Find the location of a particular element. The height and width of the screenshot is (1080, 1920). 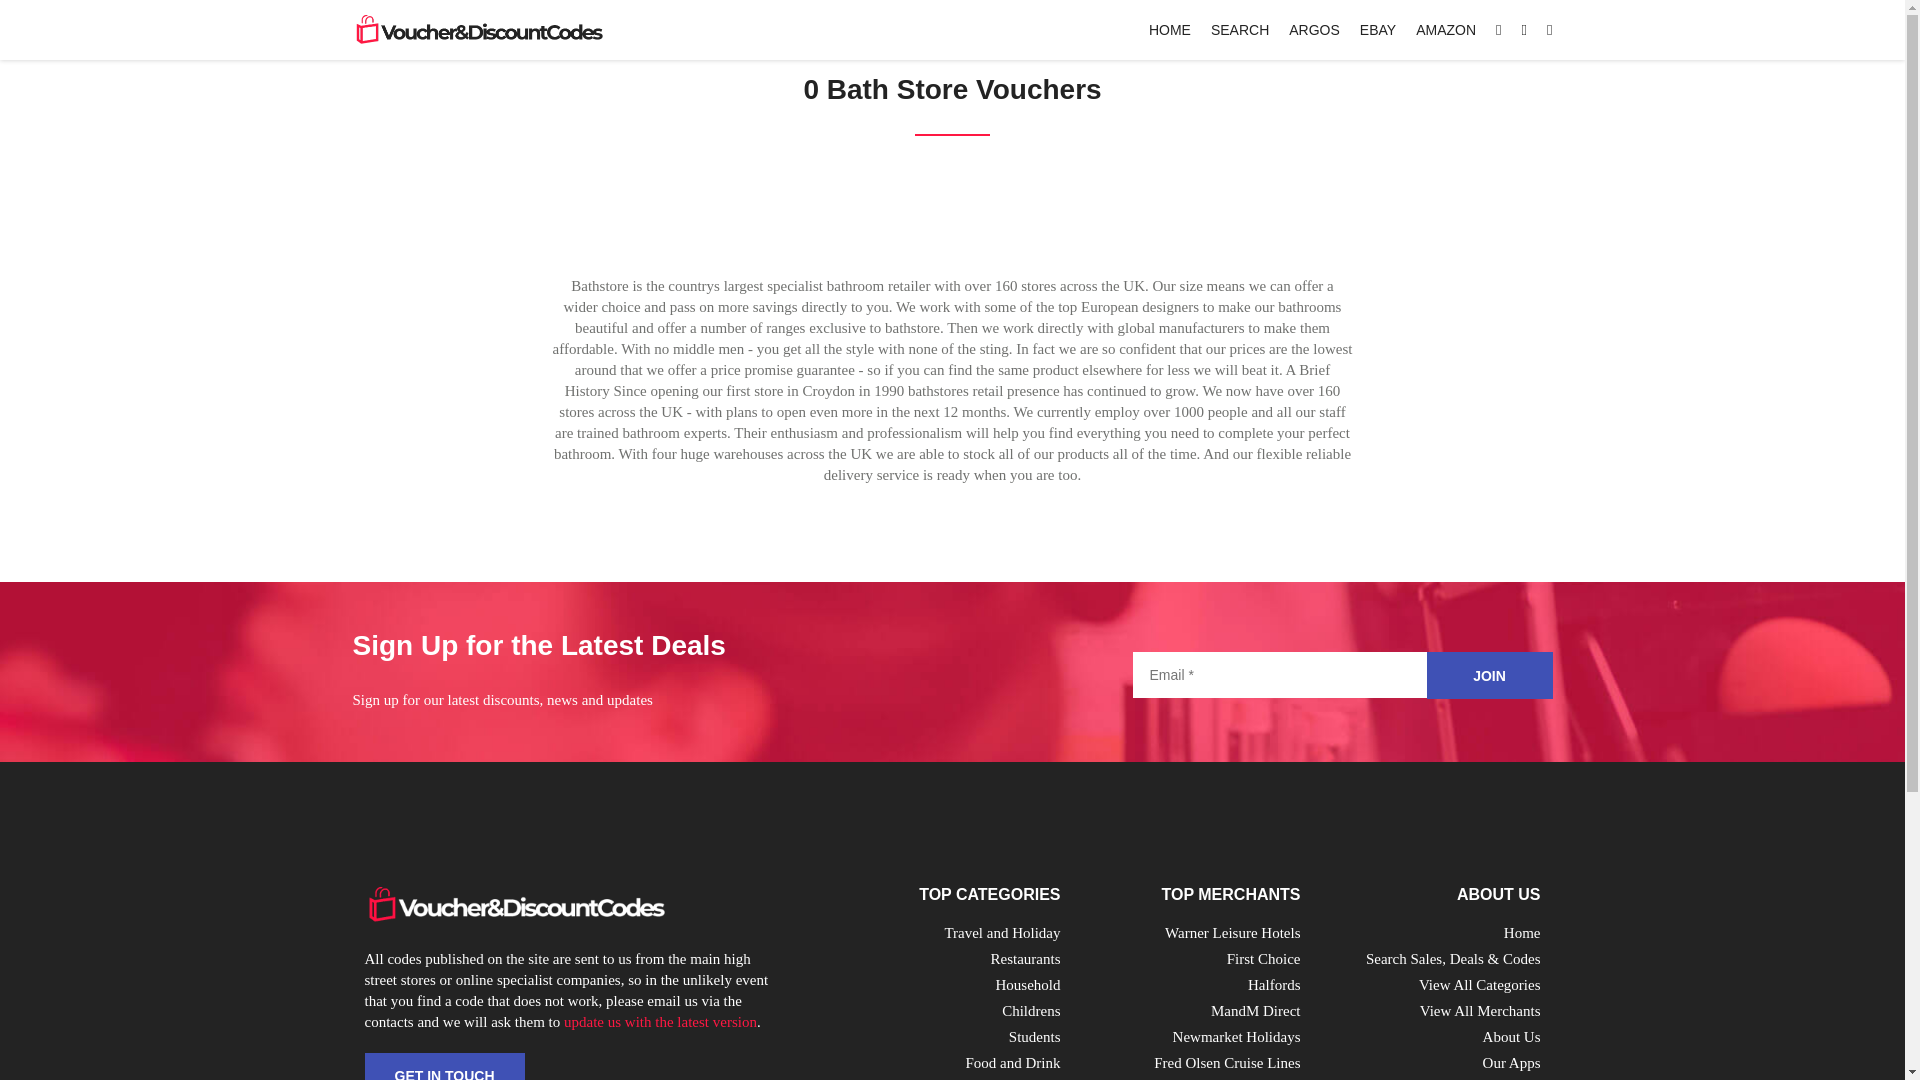

AMAZON is located at coordinates (1446, 29).